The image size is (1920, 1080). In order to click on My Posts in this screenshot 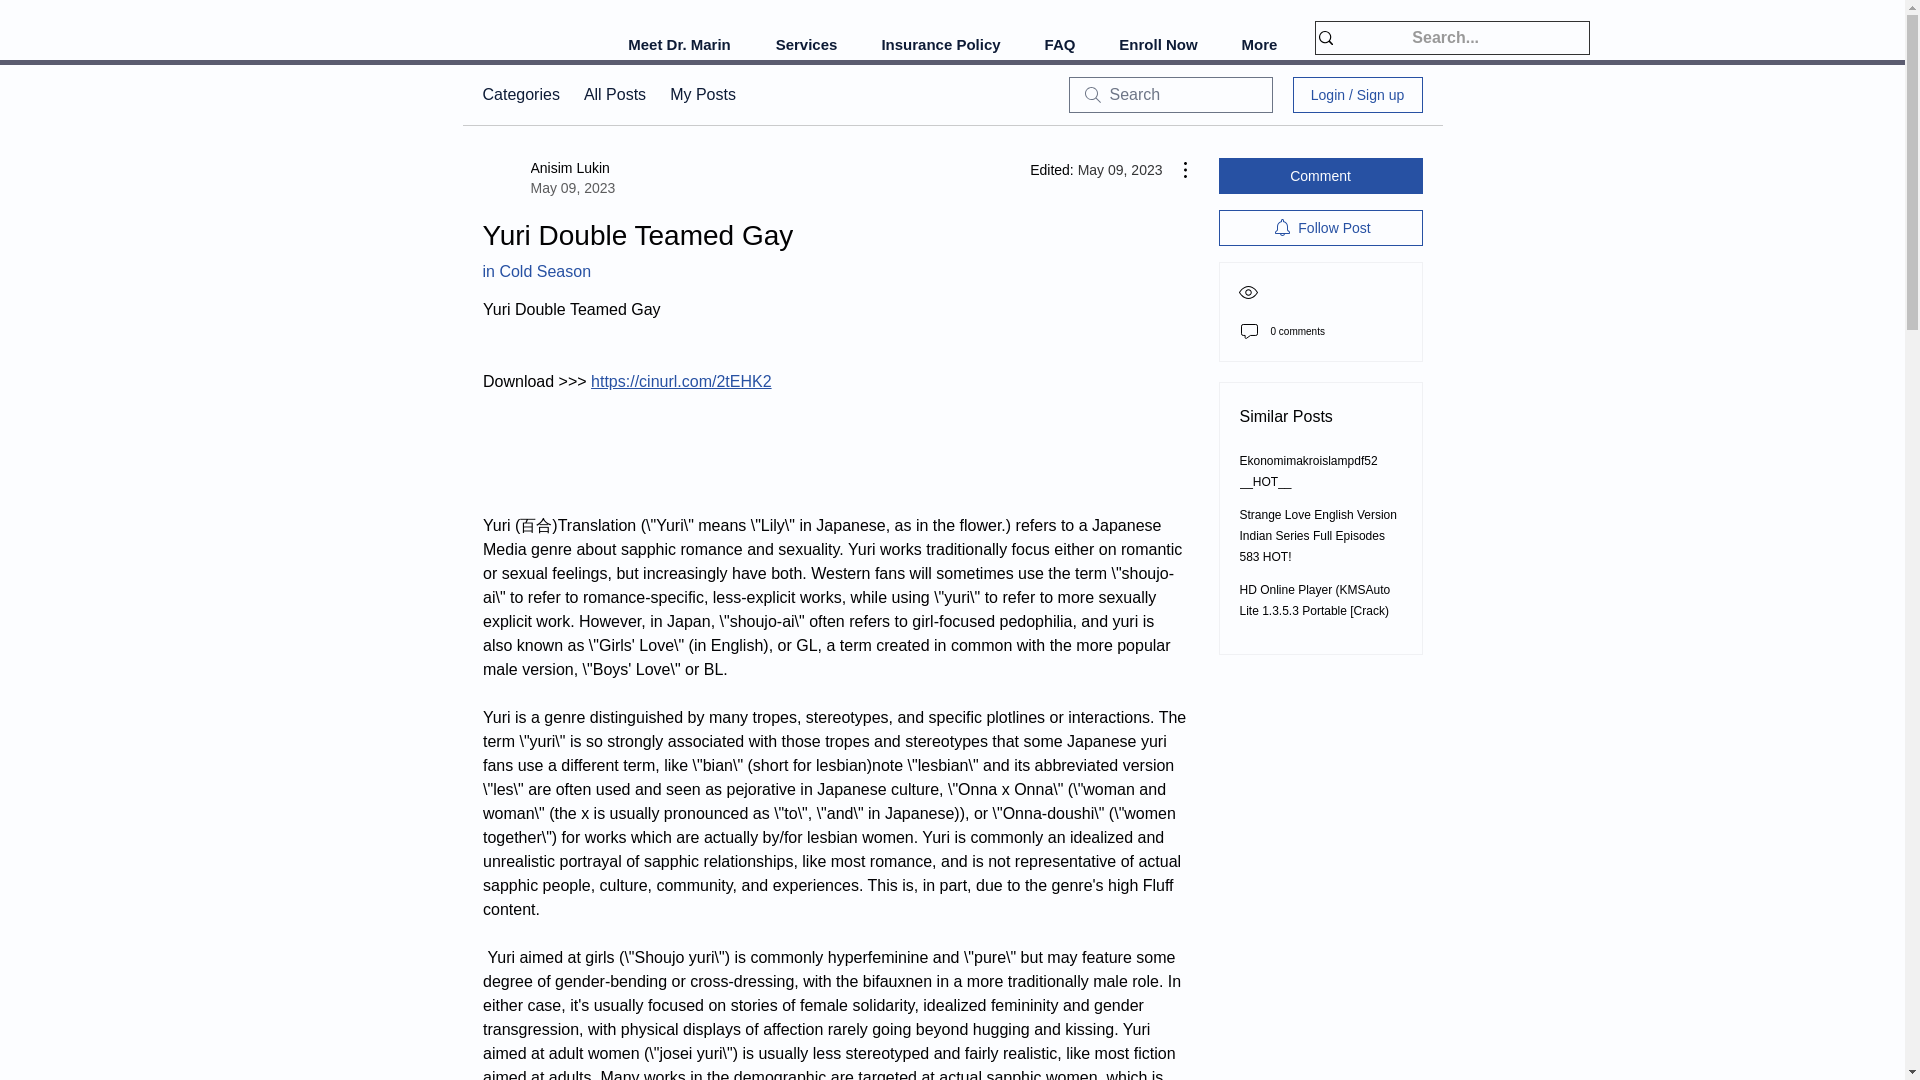, I will do `click(702, 94)`.